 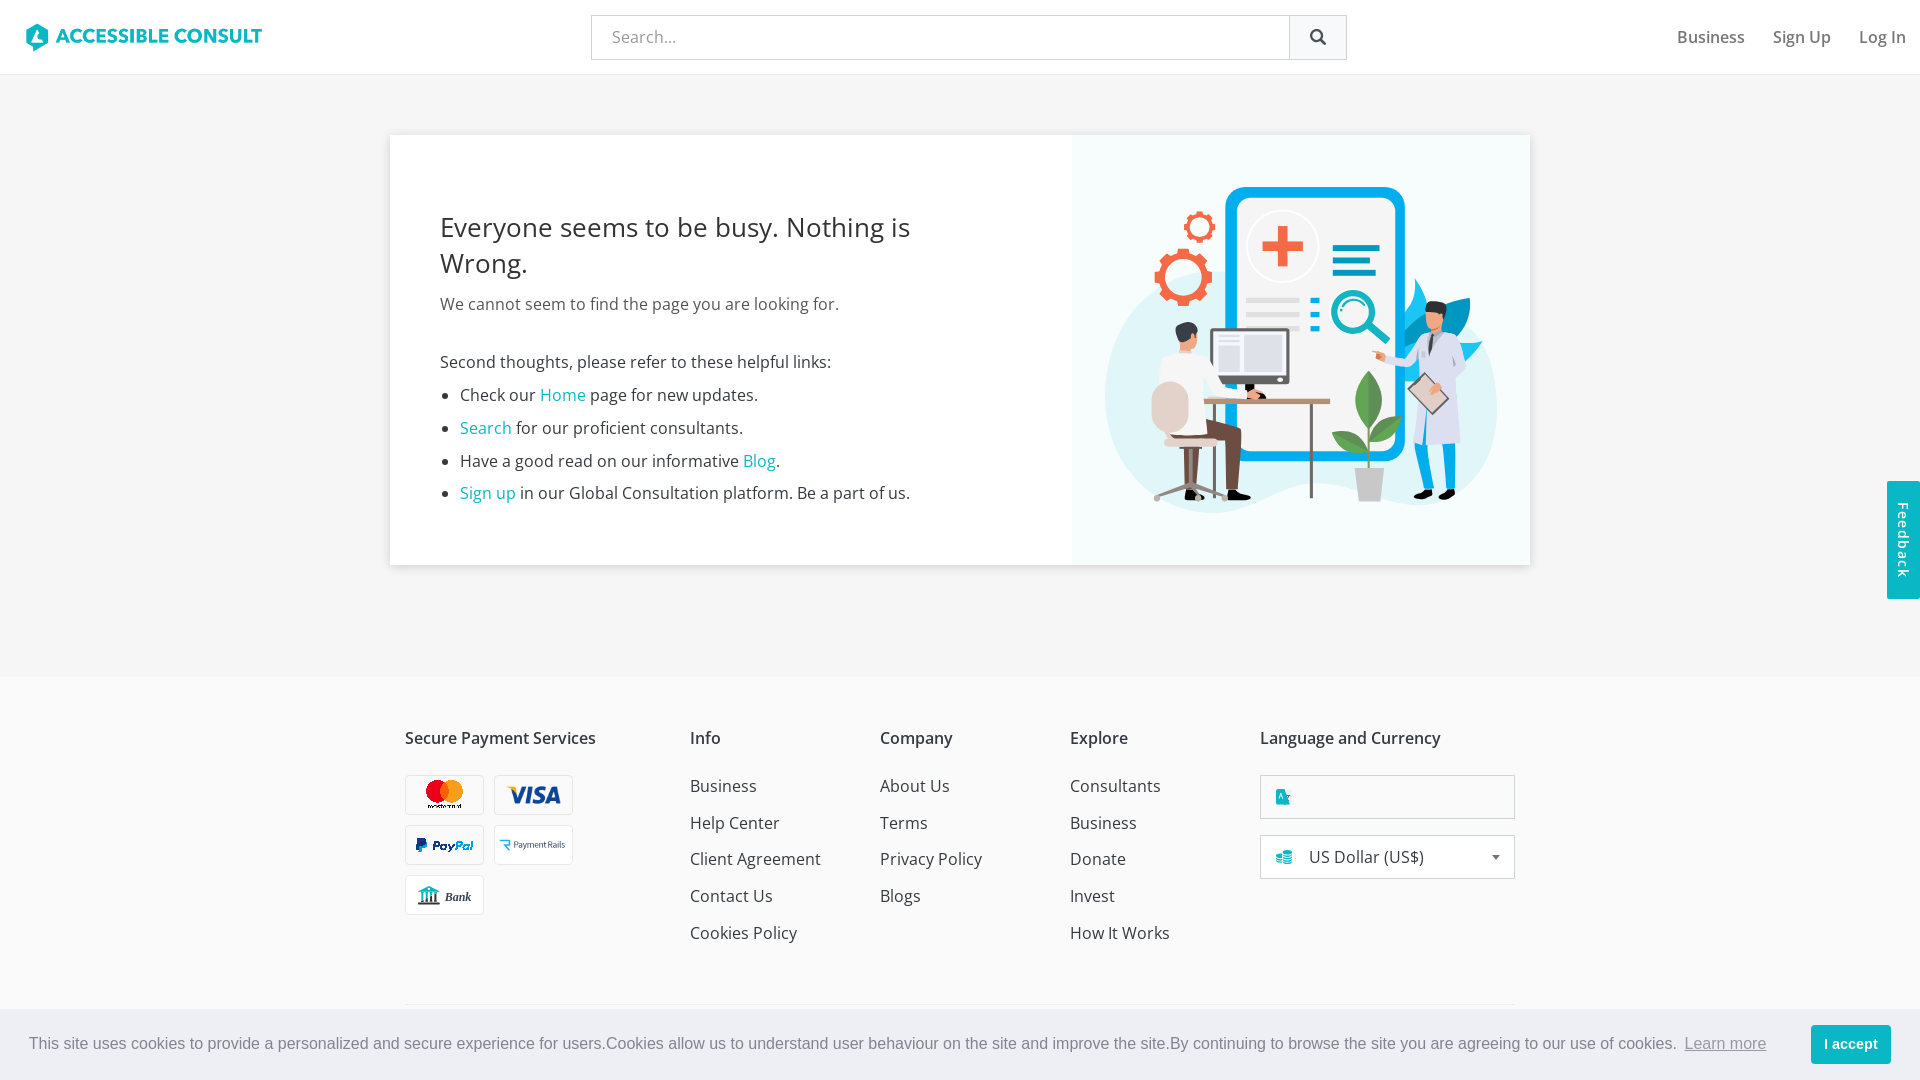 What do you see at coordinates (915, 786) in the screenshot?
I see `About Us` at bounding box center [915, 786].